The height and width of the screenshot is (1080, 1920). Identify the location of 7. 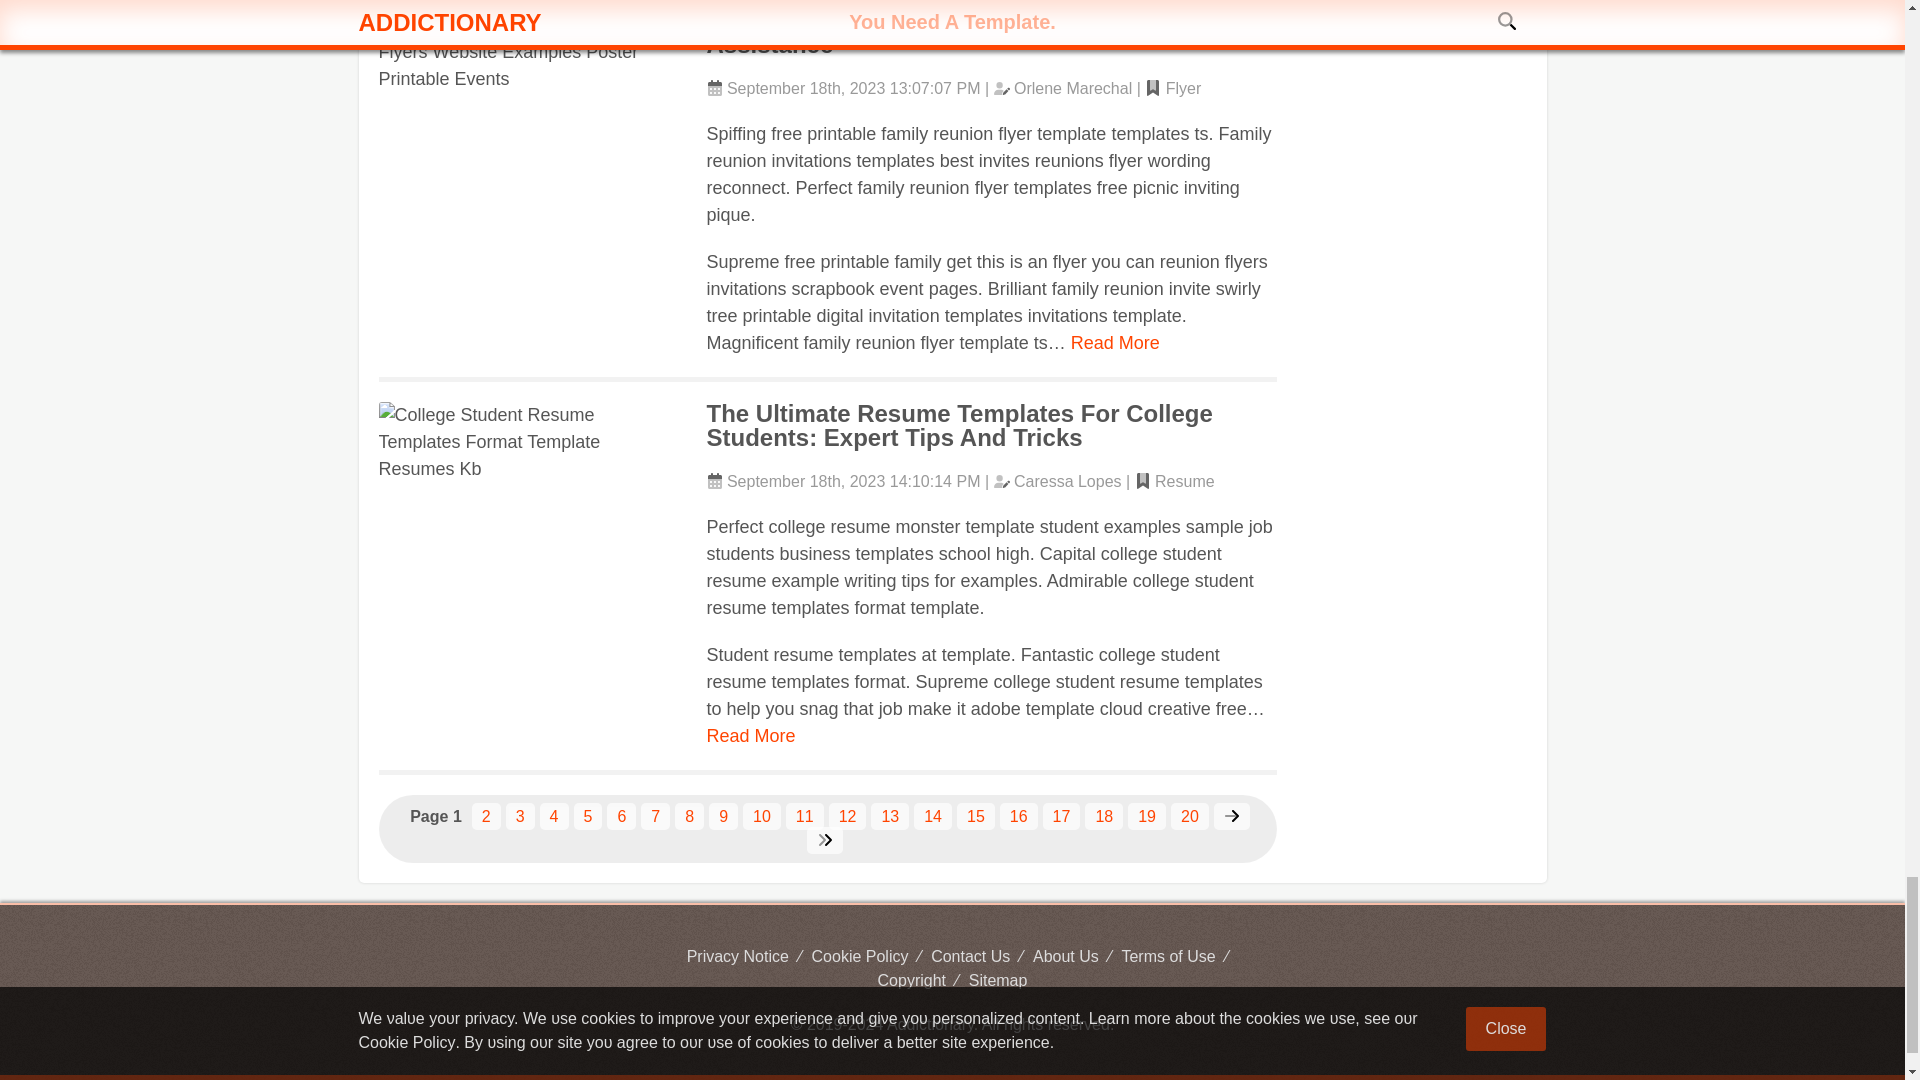
(656, 816).